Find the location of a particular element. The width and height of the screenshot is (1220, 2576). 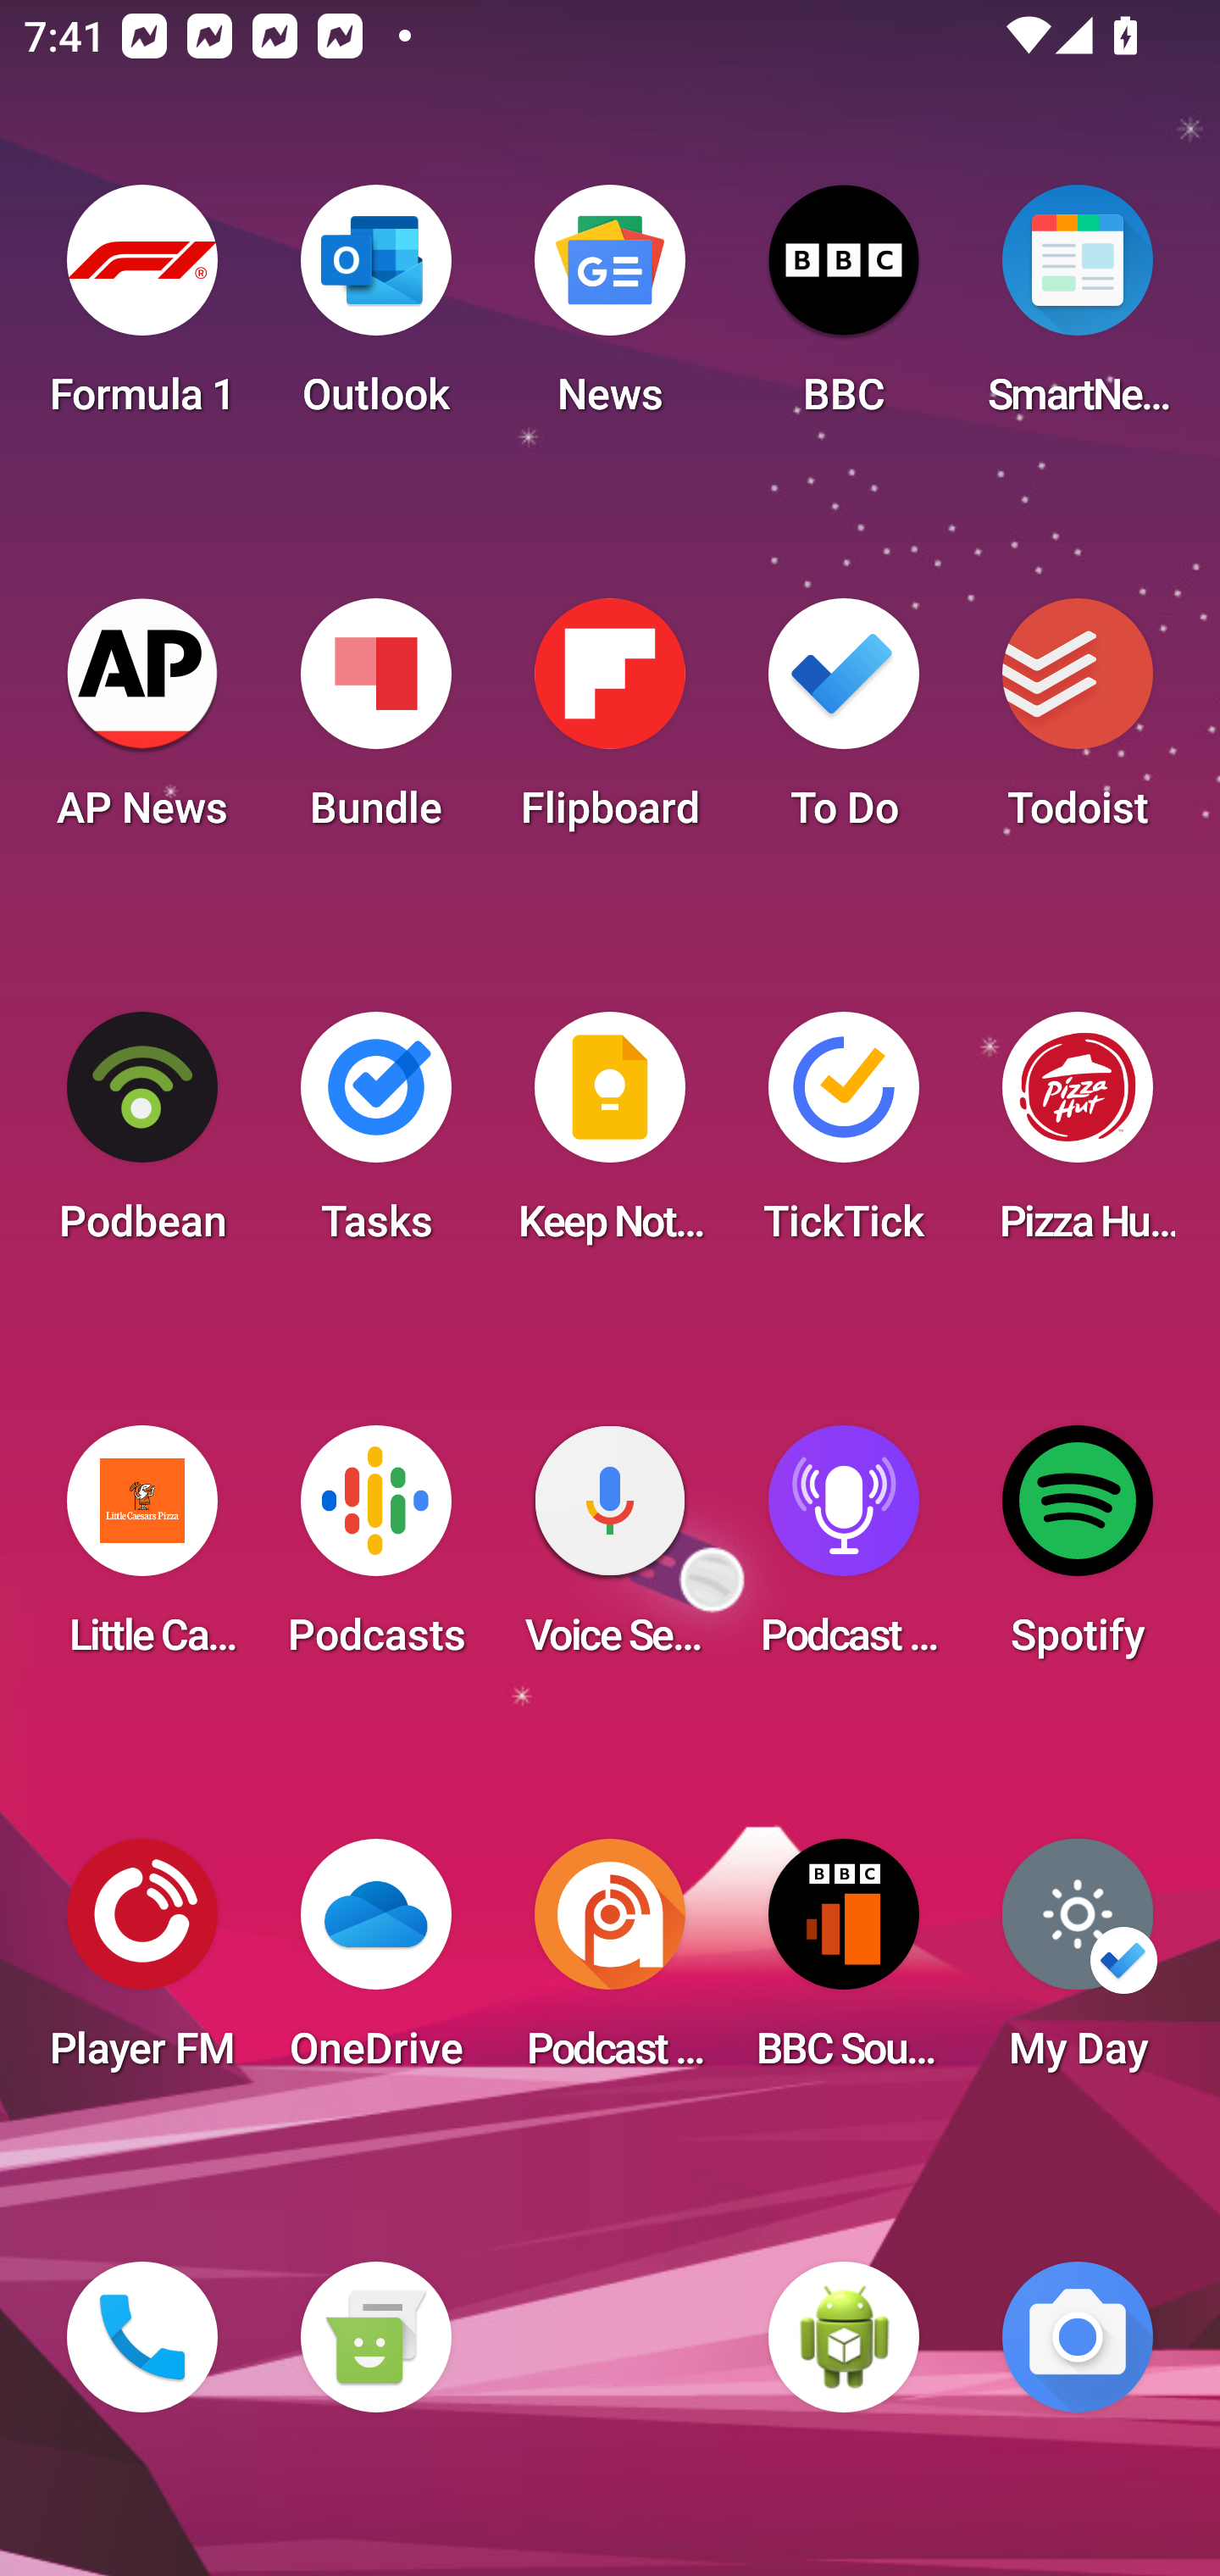

Podcast Player is located at coordinates (844, 1551).